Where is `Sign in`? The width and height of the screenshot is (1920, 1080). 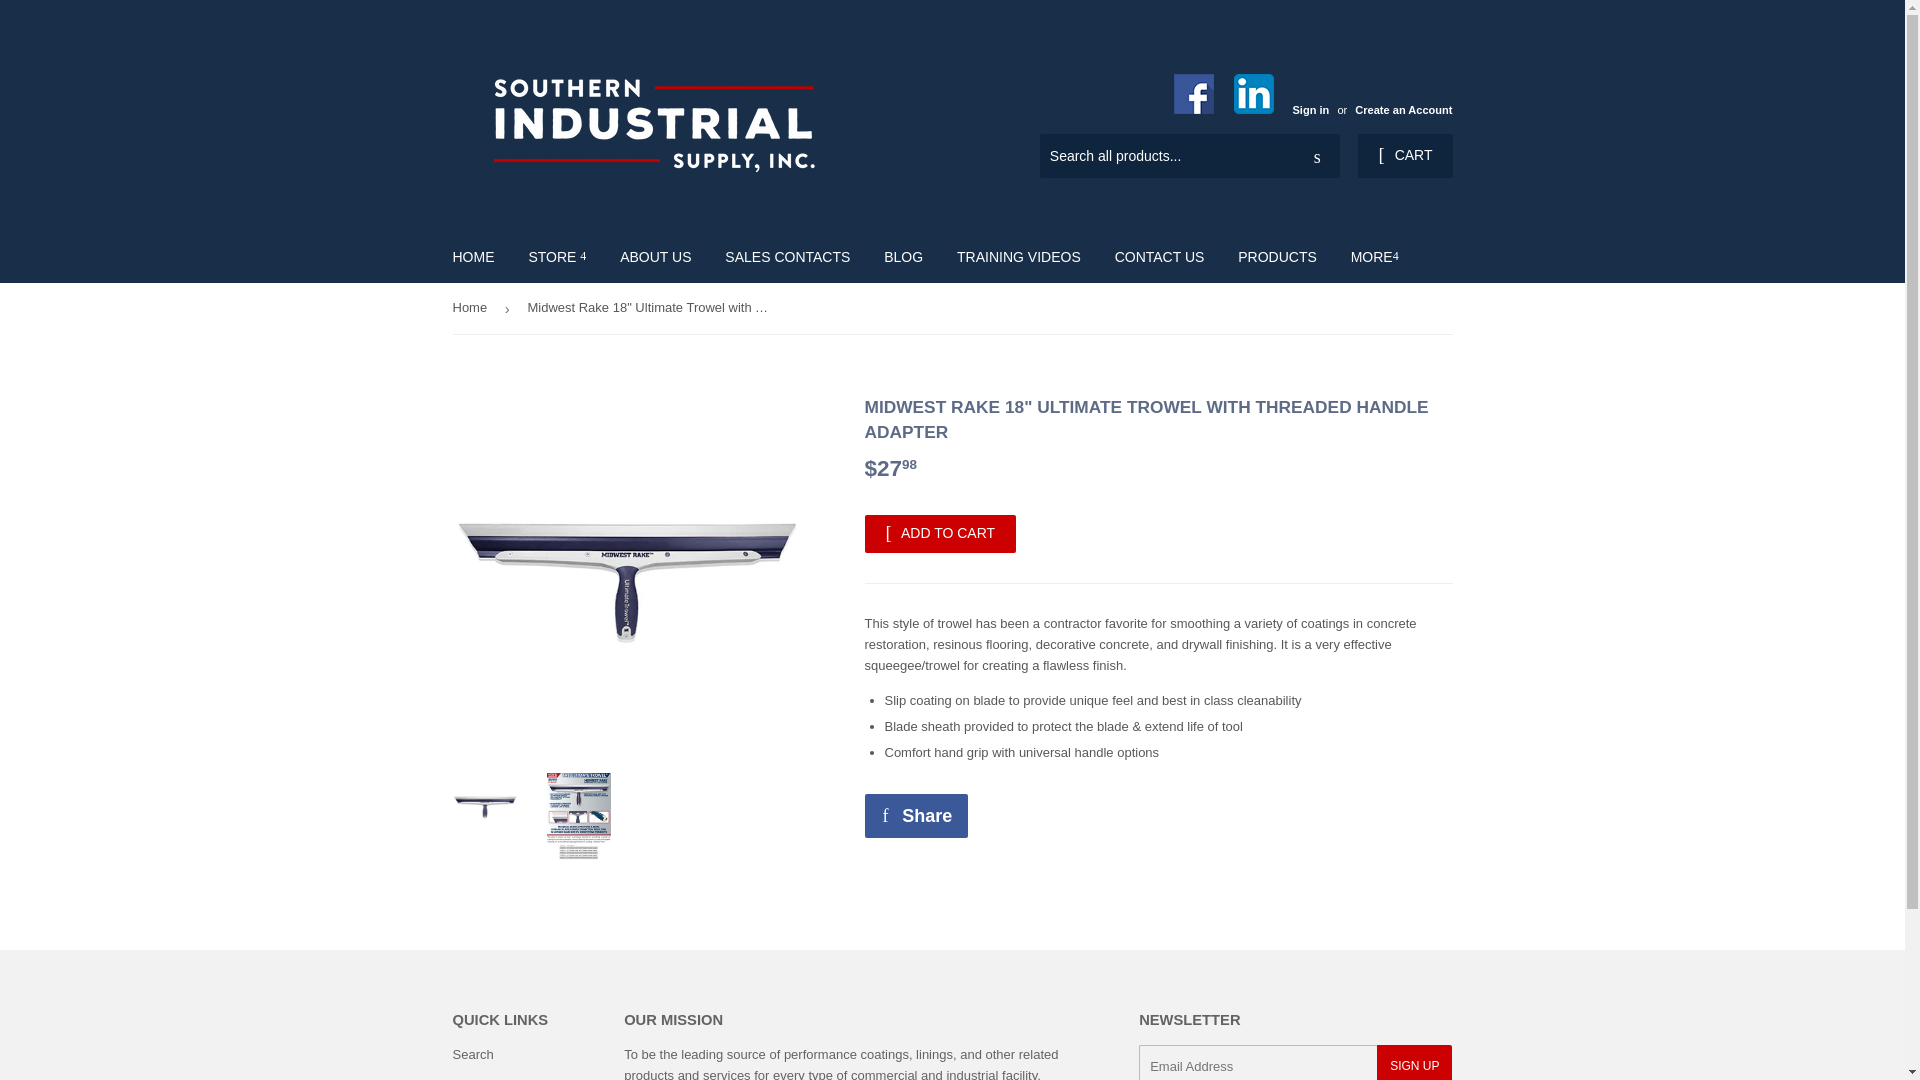
Sign in is located at coordinates (1310, 109).